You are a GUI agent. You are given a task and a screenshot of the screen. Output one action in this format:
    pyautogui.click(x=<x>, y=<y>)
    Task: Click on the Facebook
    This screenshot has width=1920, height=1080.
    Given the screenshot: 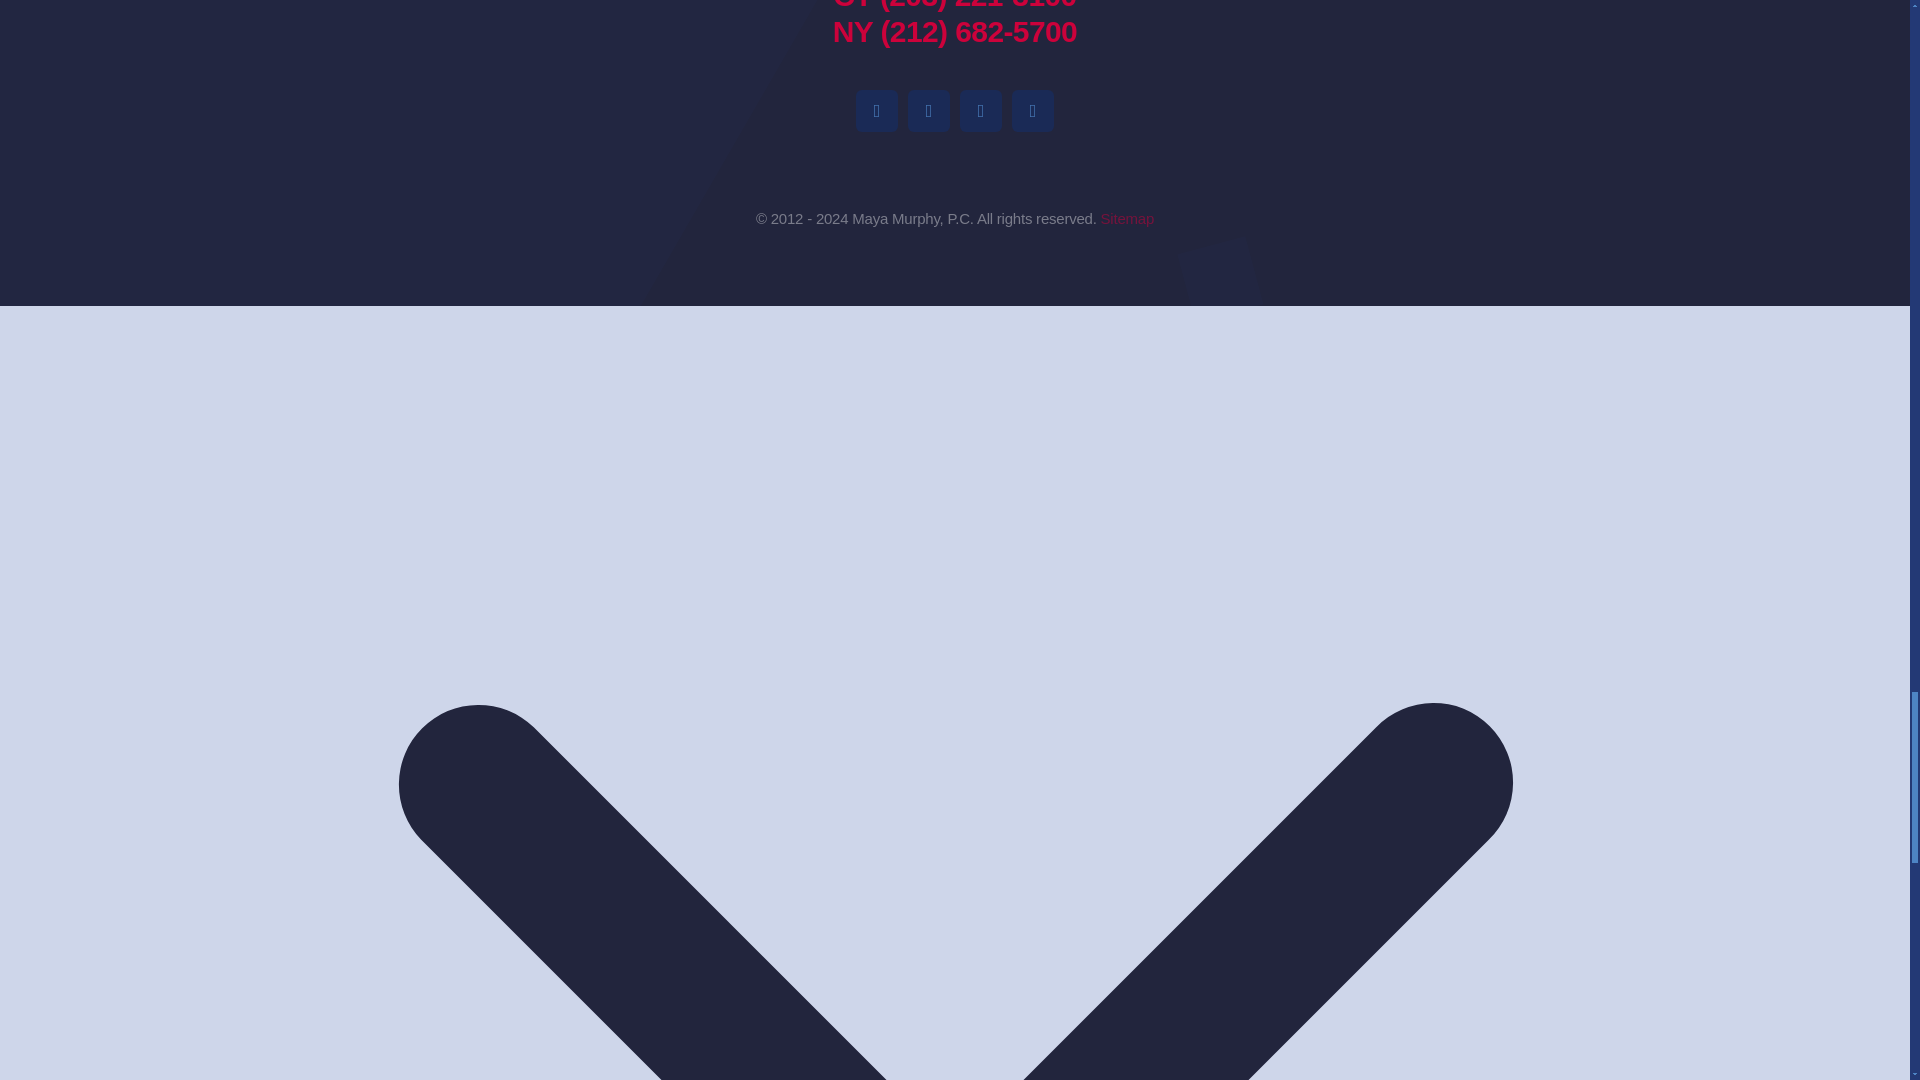 What is the action you would take?
    pyautogui.click(x=877, y=110)
    